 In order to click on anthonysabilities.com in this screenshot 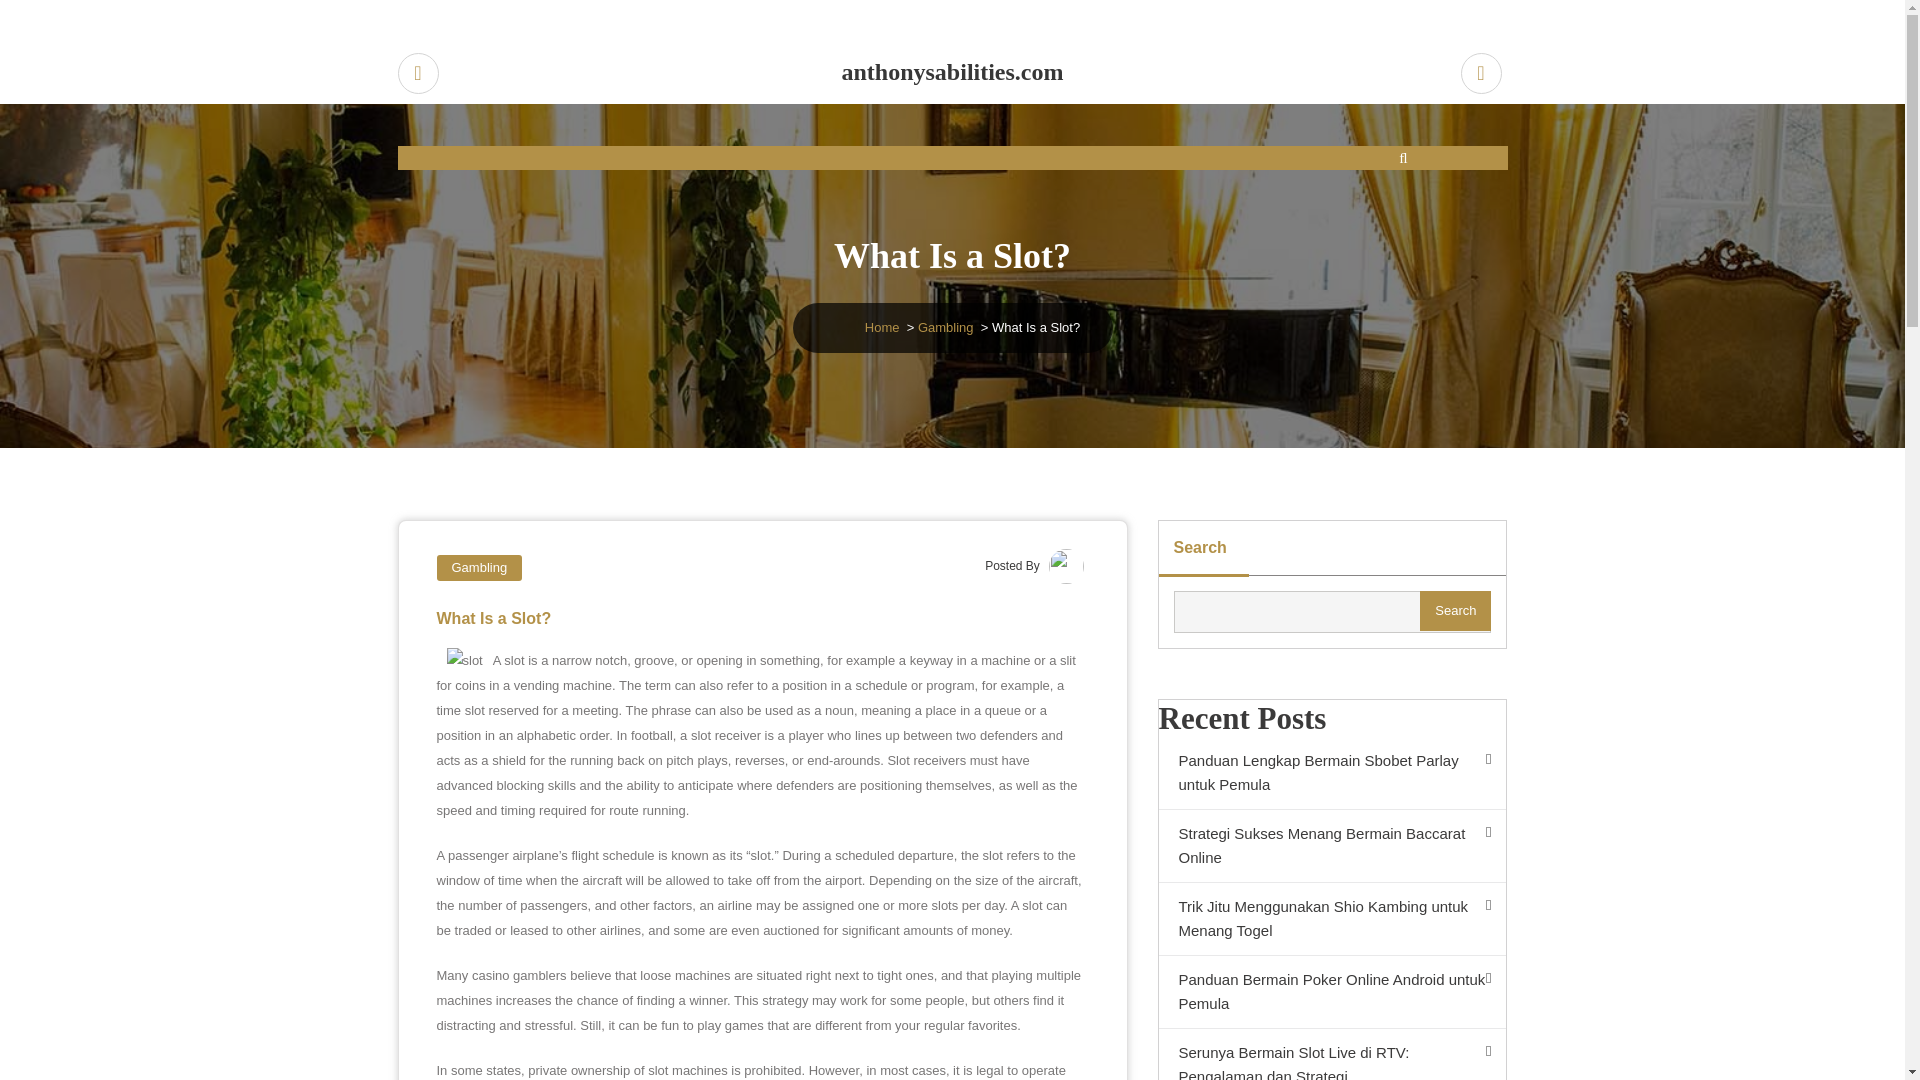, I will do `click(953, 72)`.